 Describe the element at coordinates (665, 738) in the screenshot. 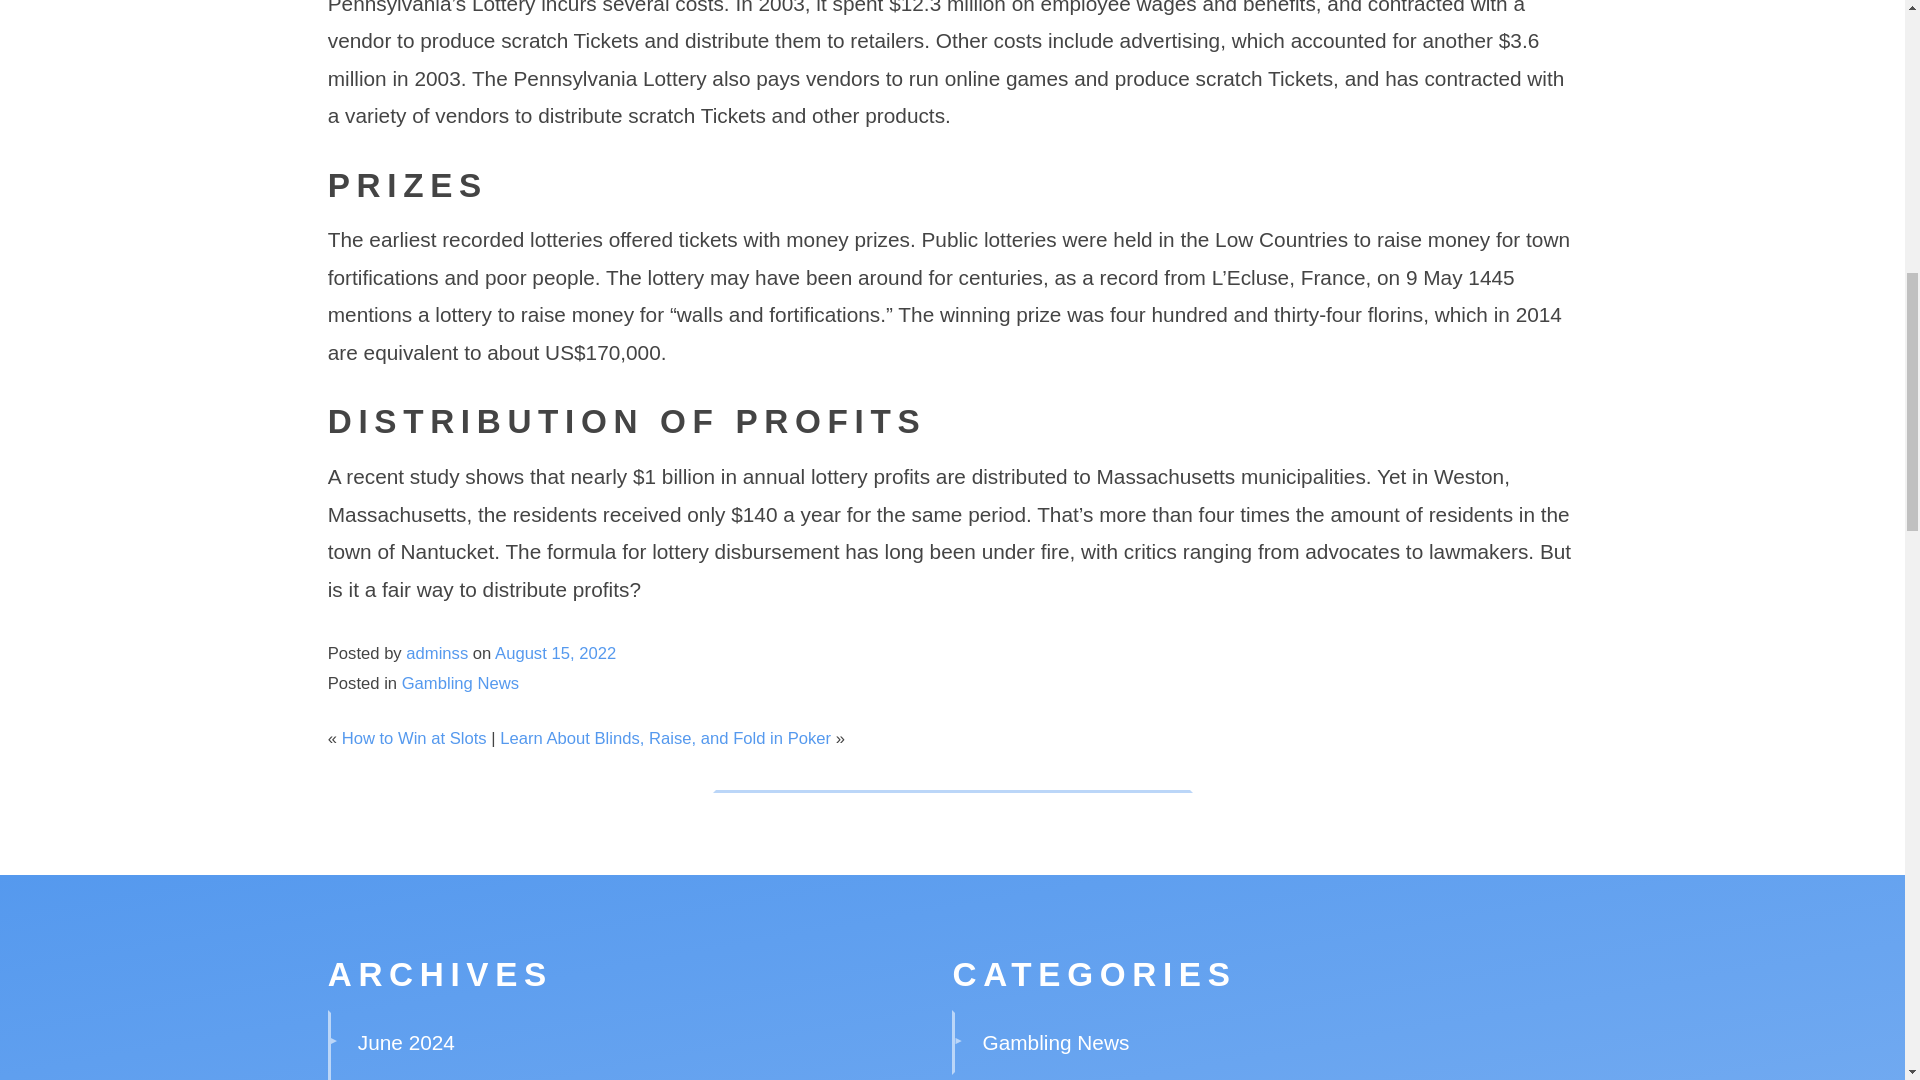

I see `Learn About Blinds, Raise, and Fold in Poker` at that location.